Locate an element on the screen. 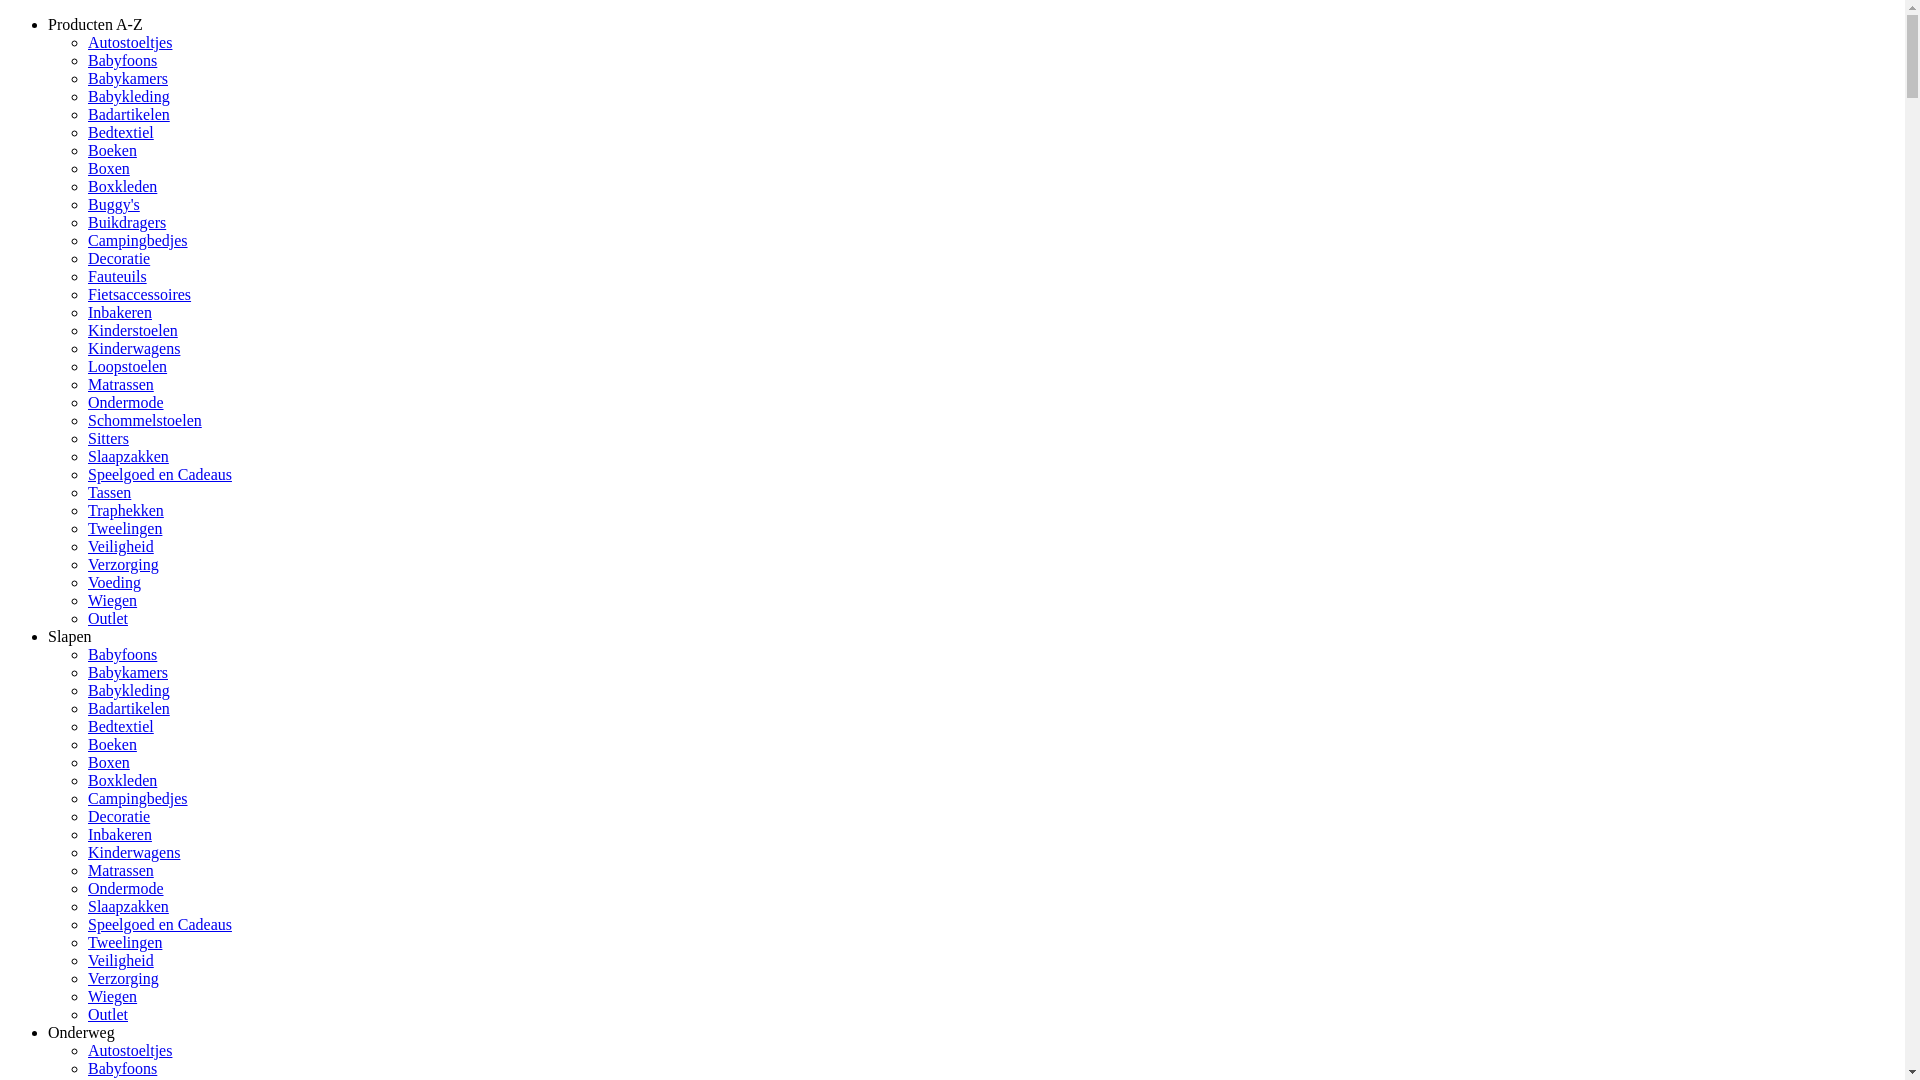  Verzorging is located at coordinates (124, 978).